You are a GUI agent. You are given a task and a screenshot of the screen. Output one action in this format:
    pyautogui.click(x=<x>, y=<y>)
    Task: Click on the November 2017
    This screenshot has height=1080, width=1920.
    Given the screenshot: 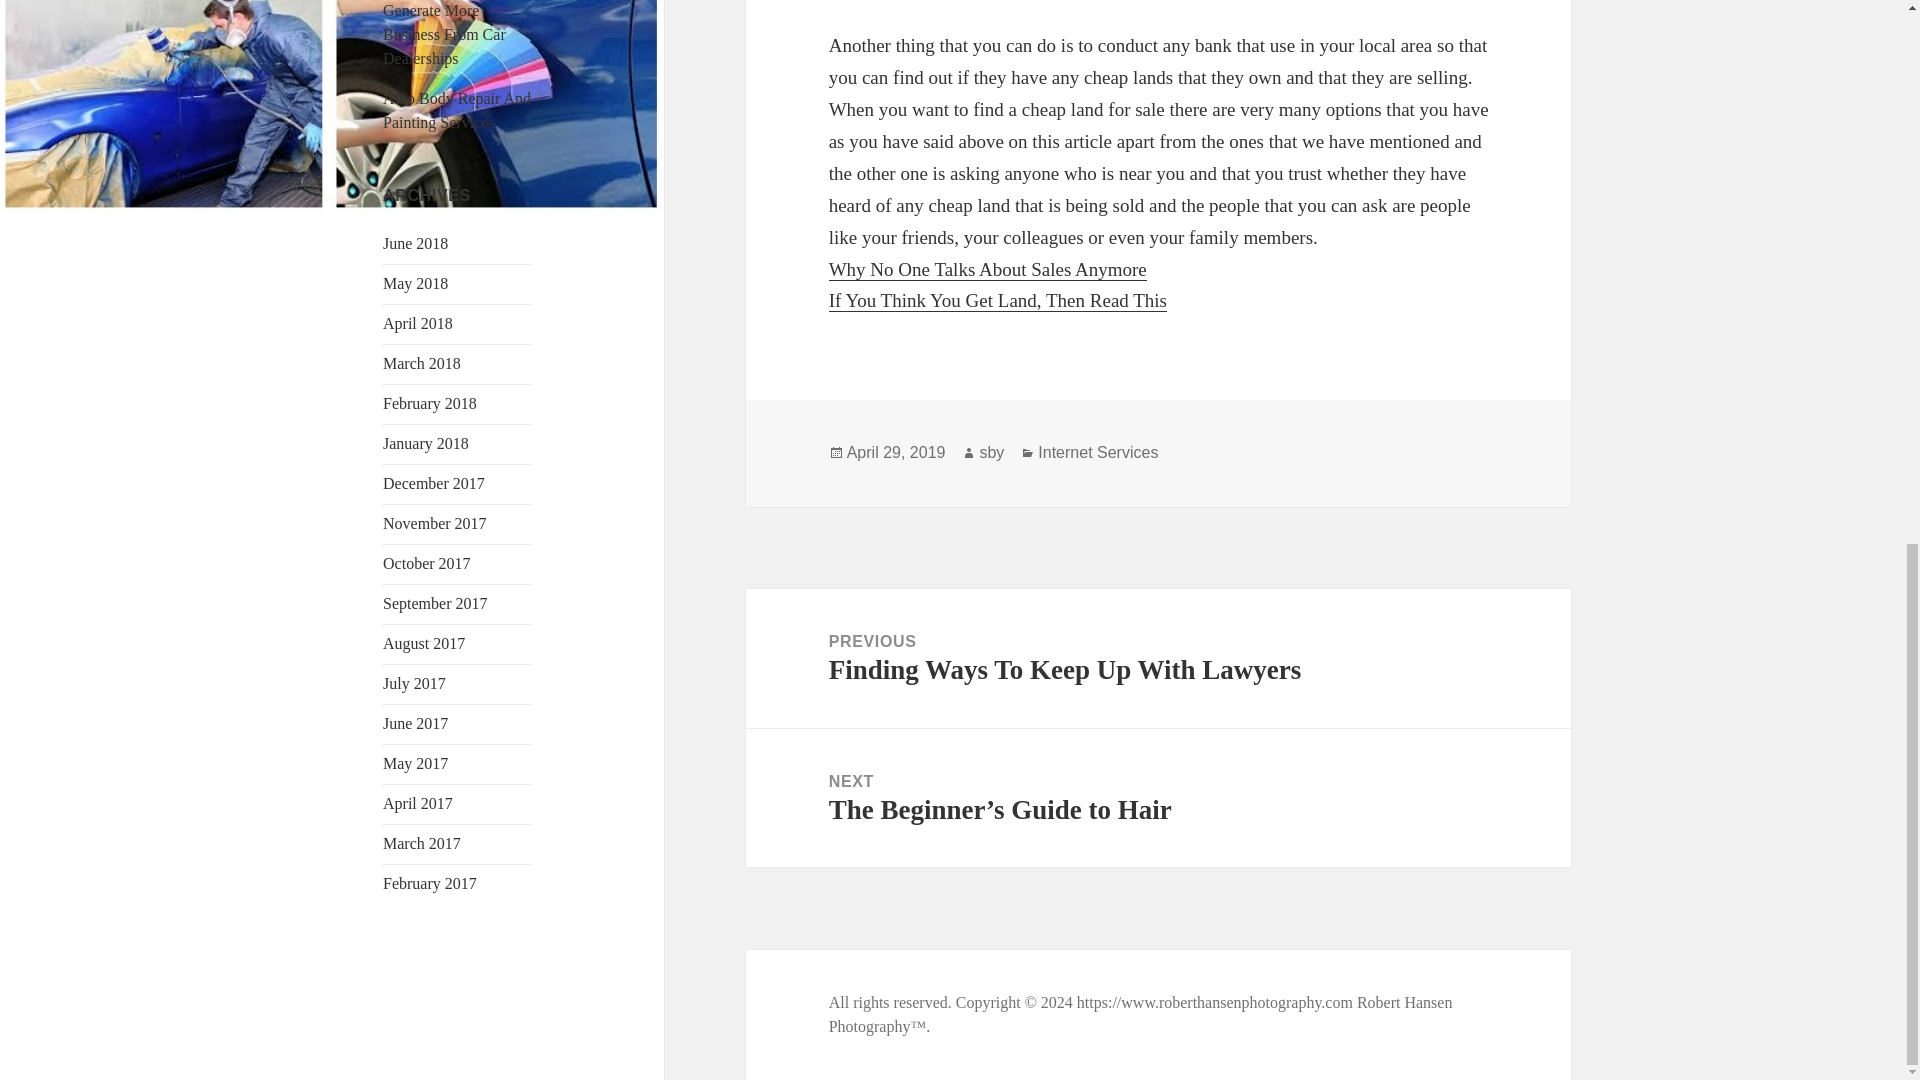 What is the action you would take?
    pyautogui.click(x=998, y=301)
    